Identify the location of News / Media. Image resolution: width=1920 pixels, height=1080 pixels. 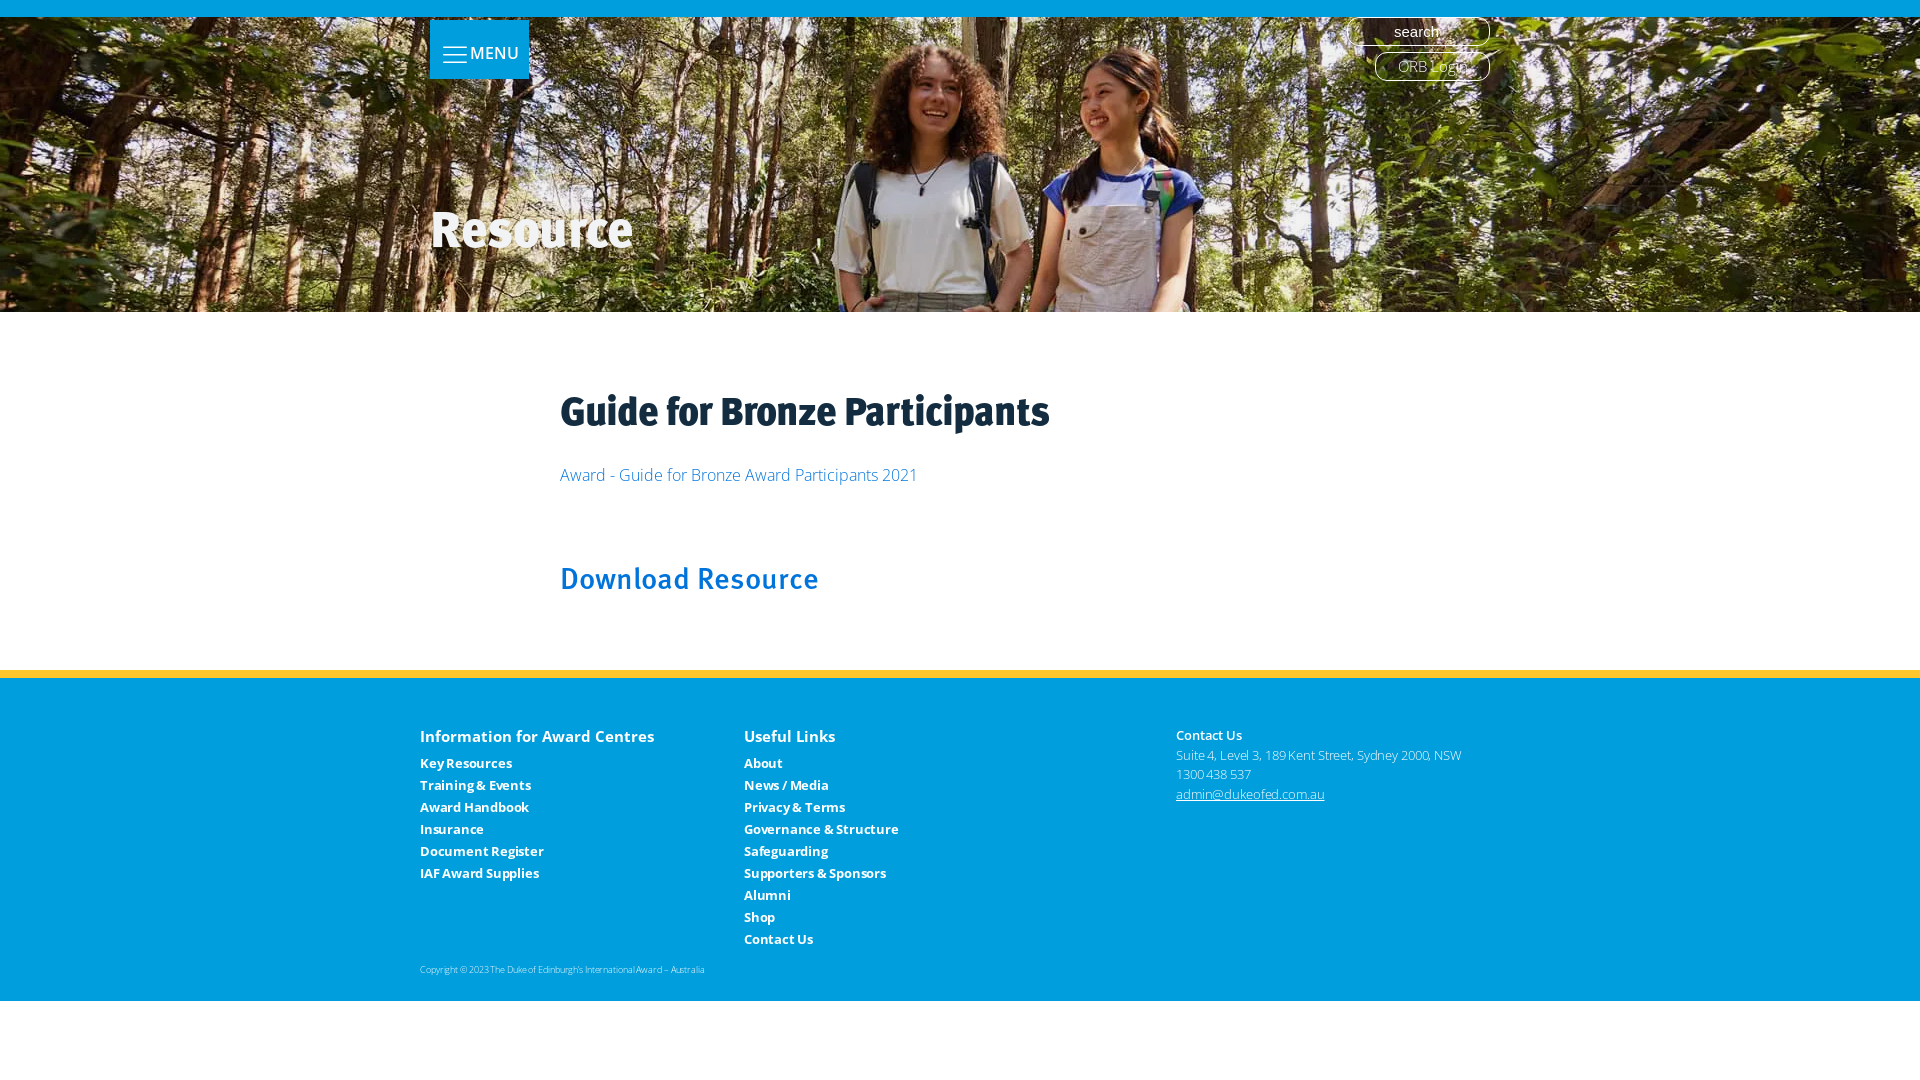
(822, 785).